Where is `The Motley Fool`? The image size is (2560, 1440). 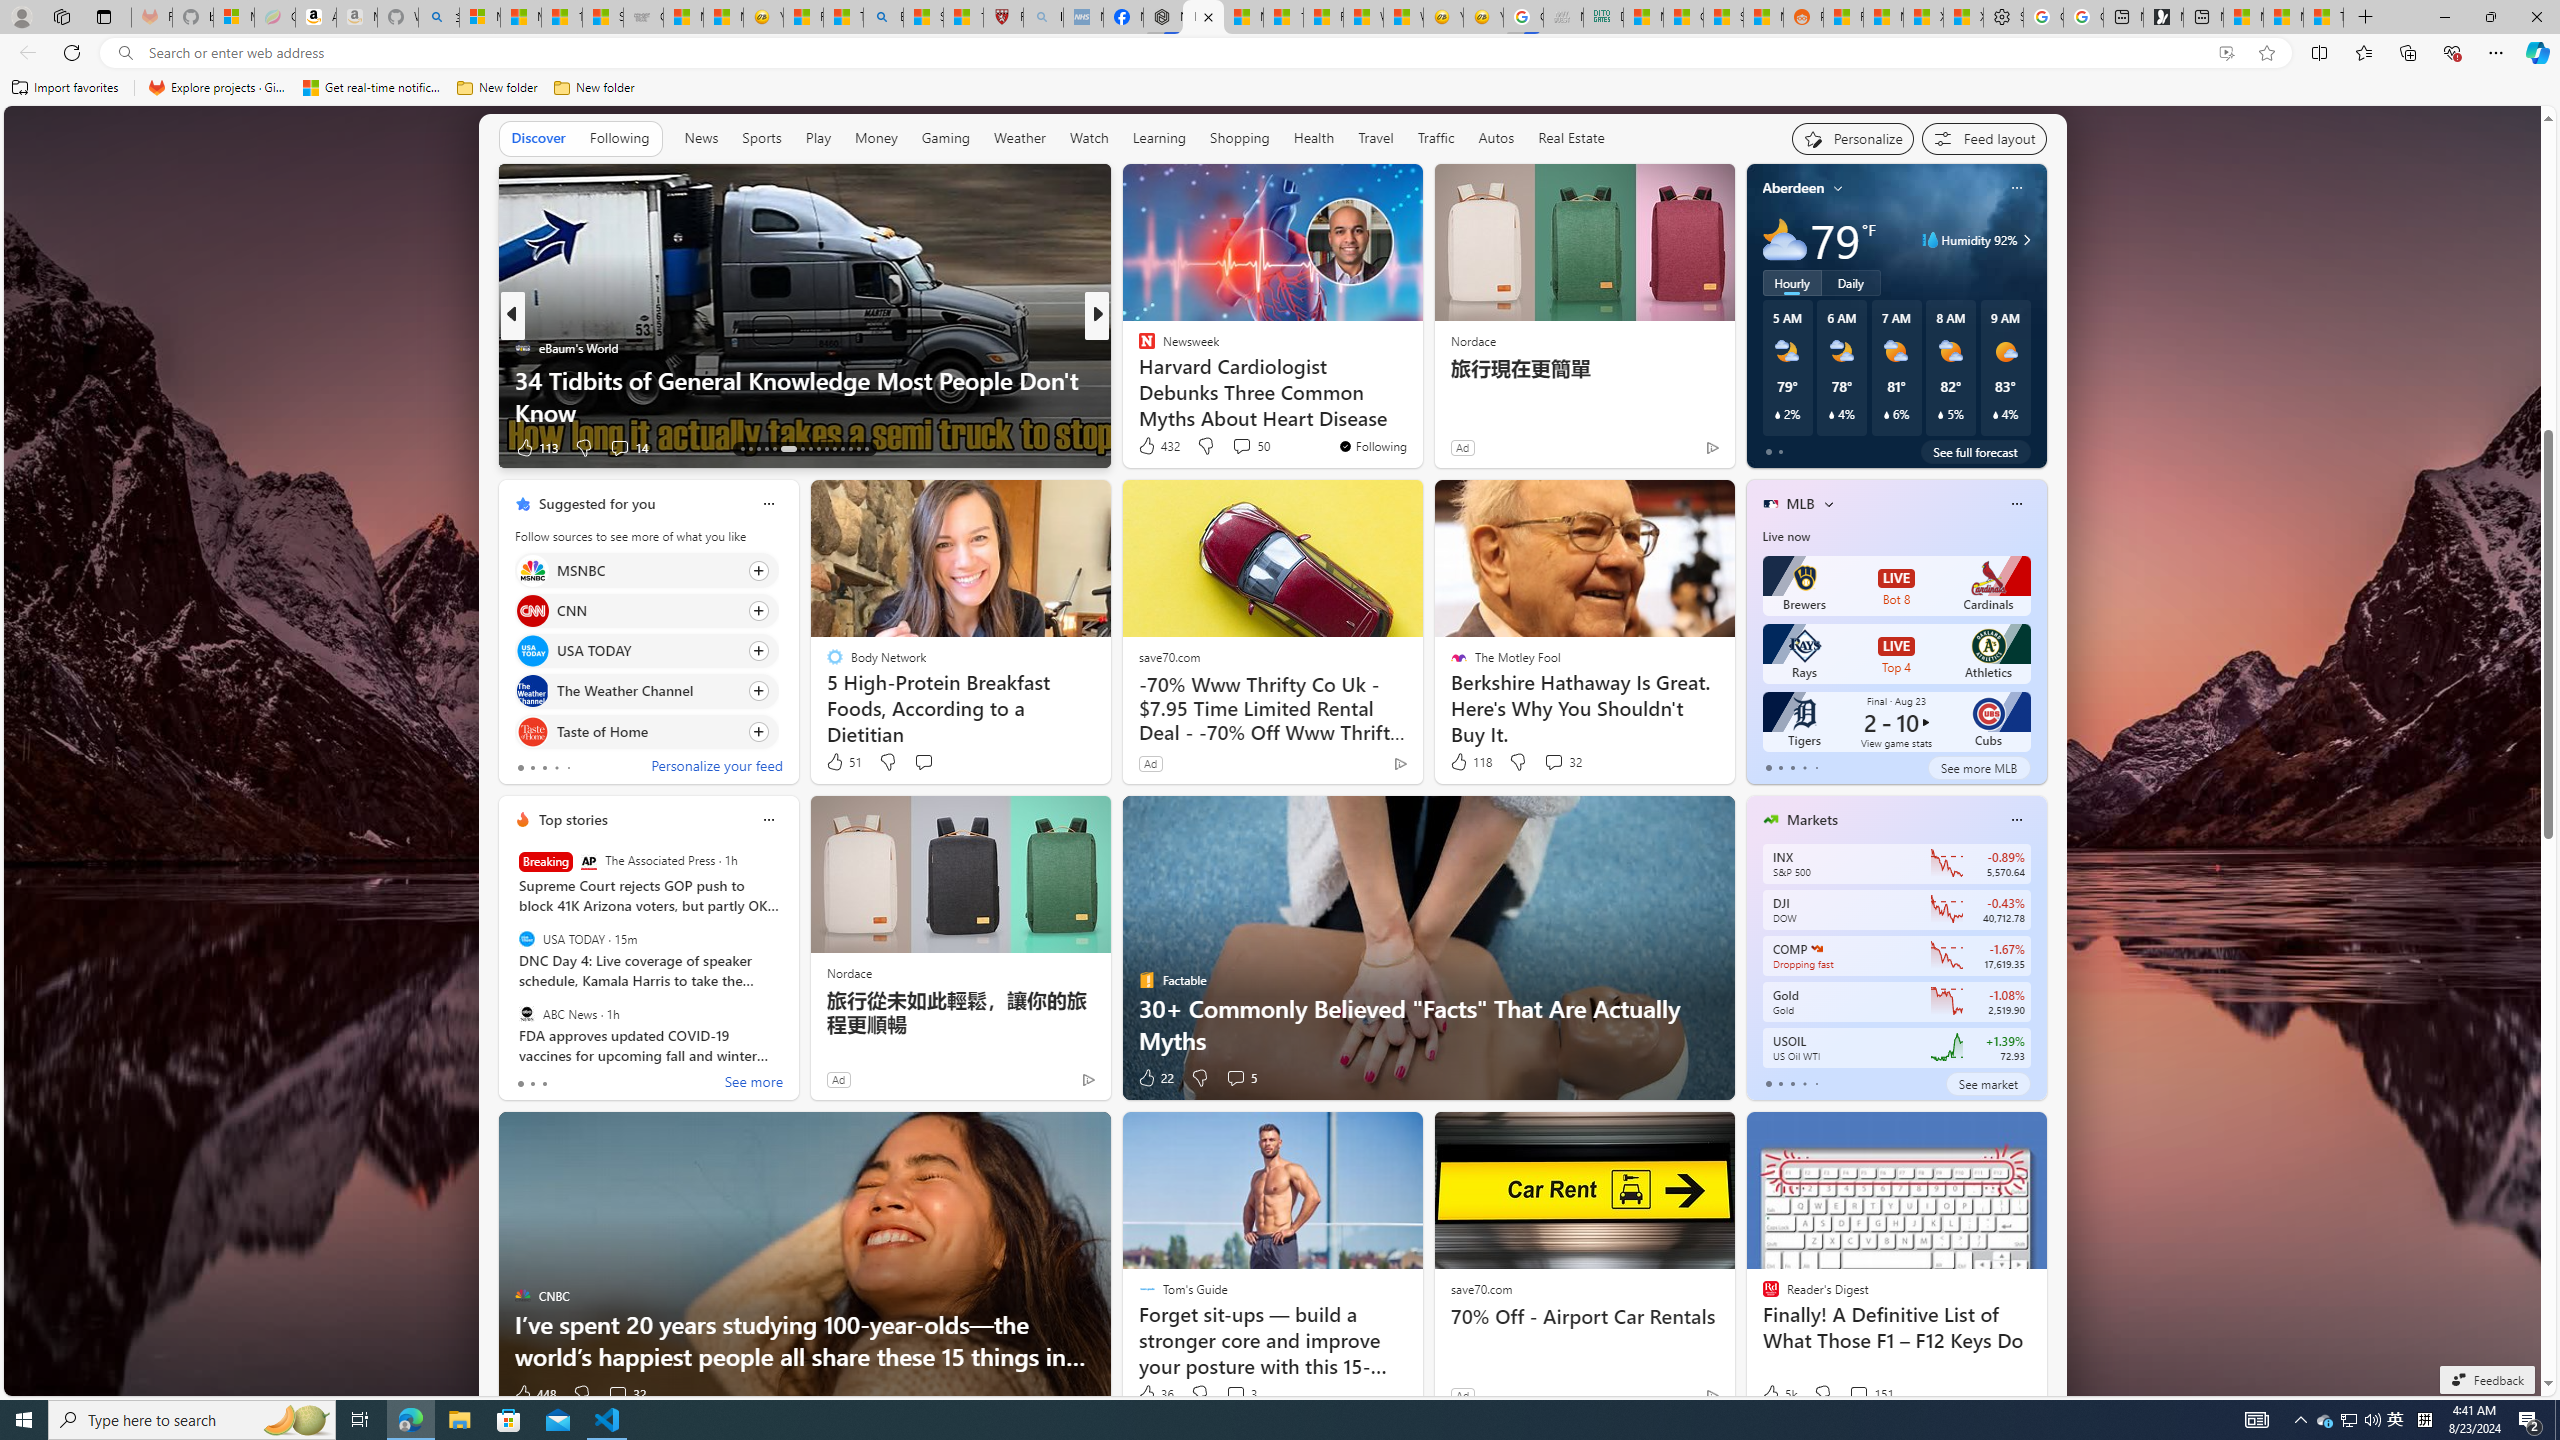
The Motley Fool is located at coordinates (1137, 347).